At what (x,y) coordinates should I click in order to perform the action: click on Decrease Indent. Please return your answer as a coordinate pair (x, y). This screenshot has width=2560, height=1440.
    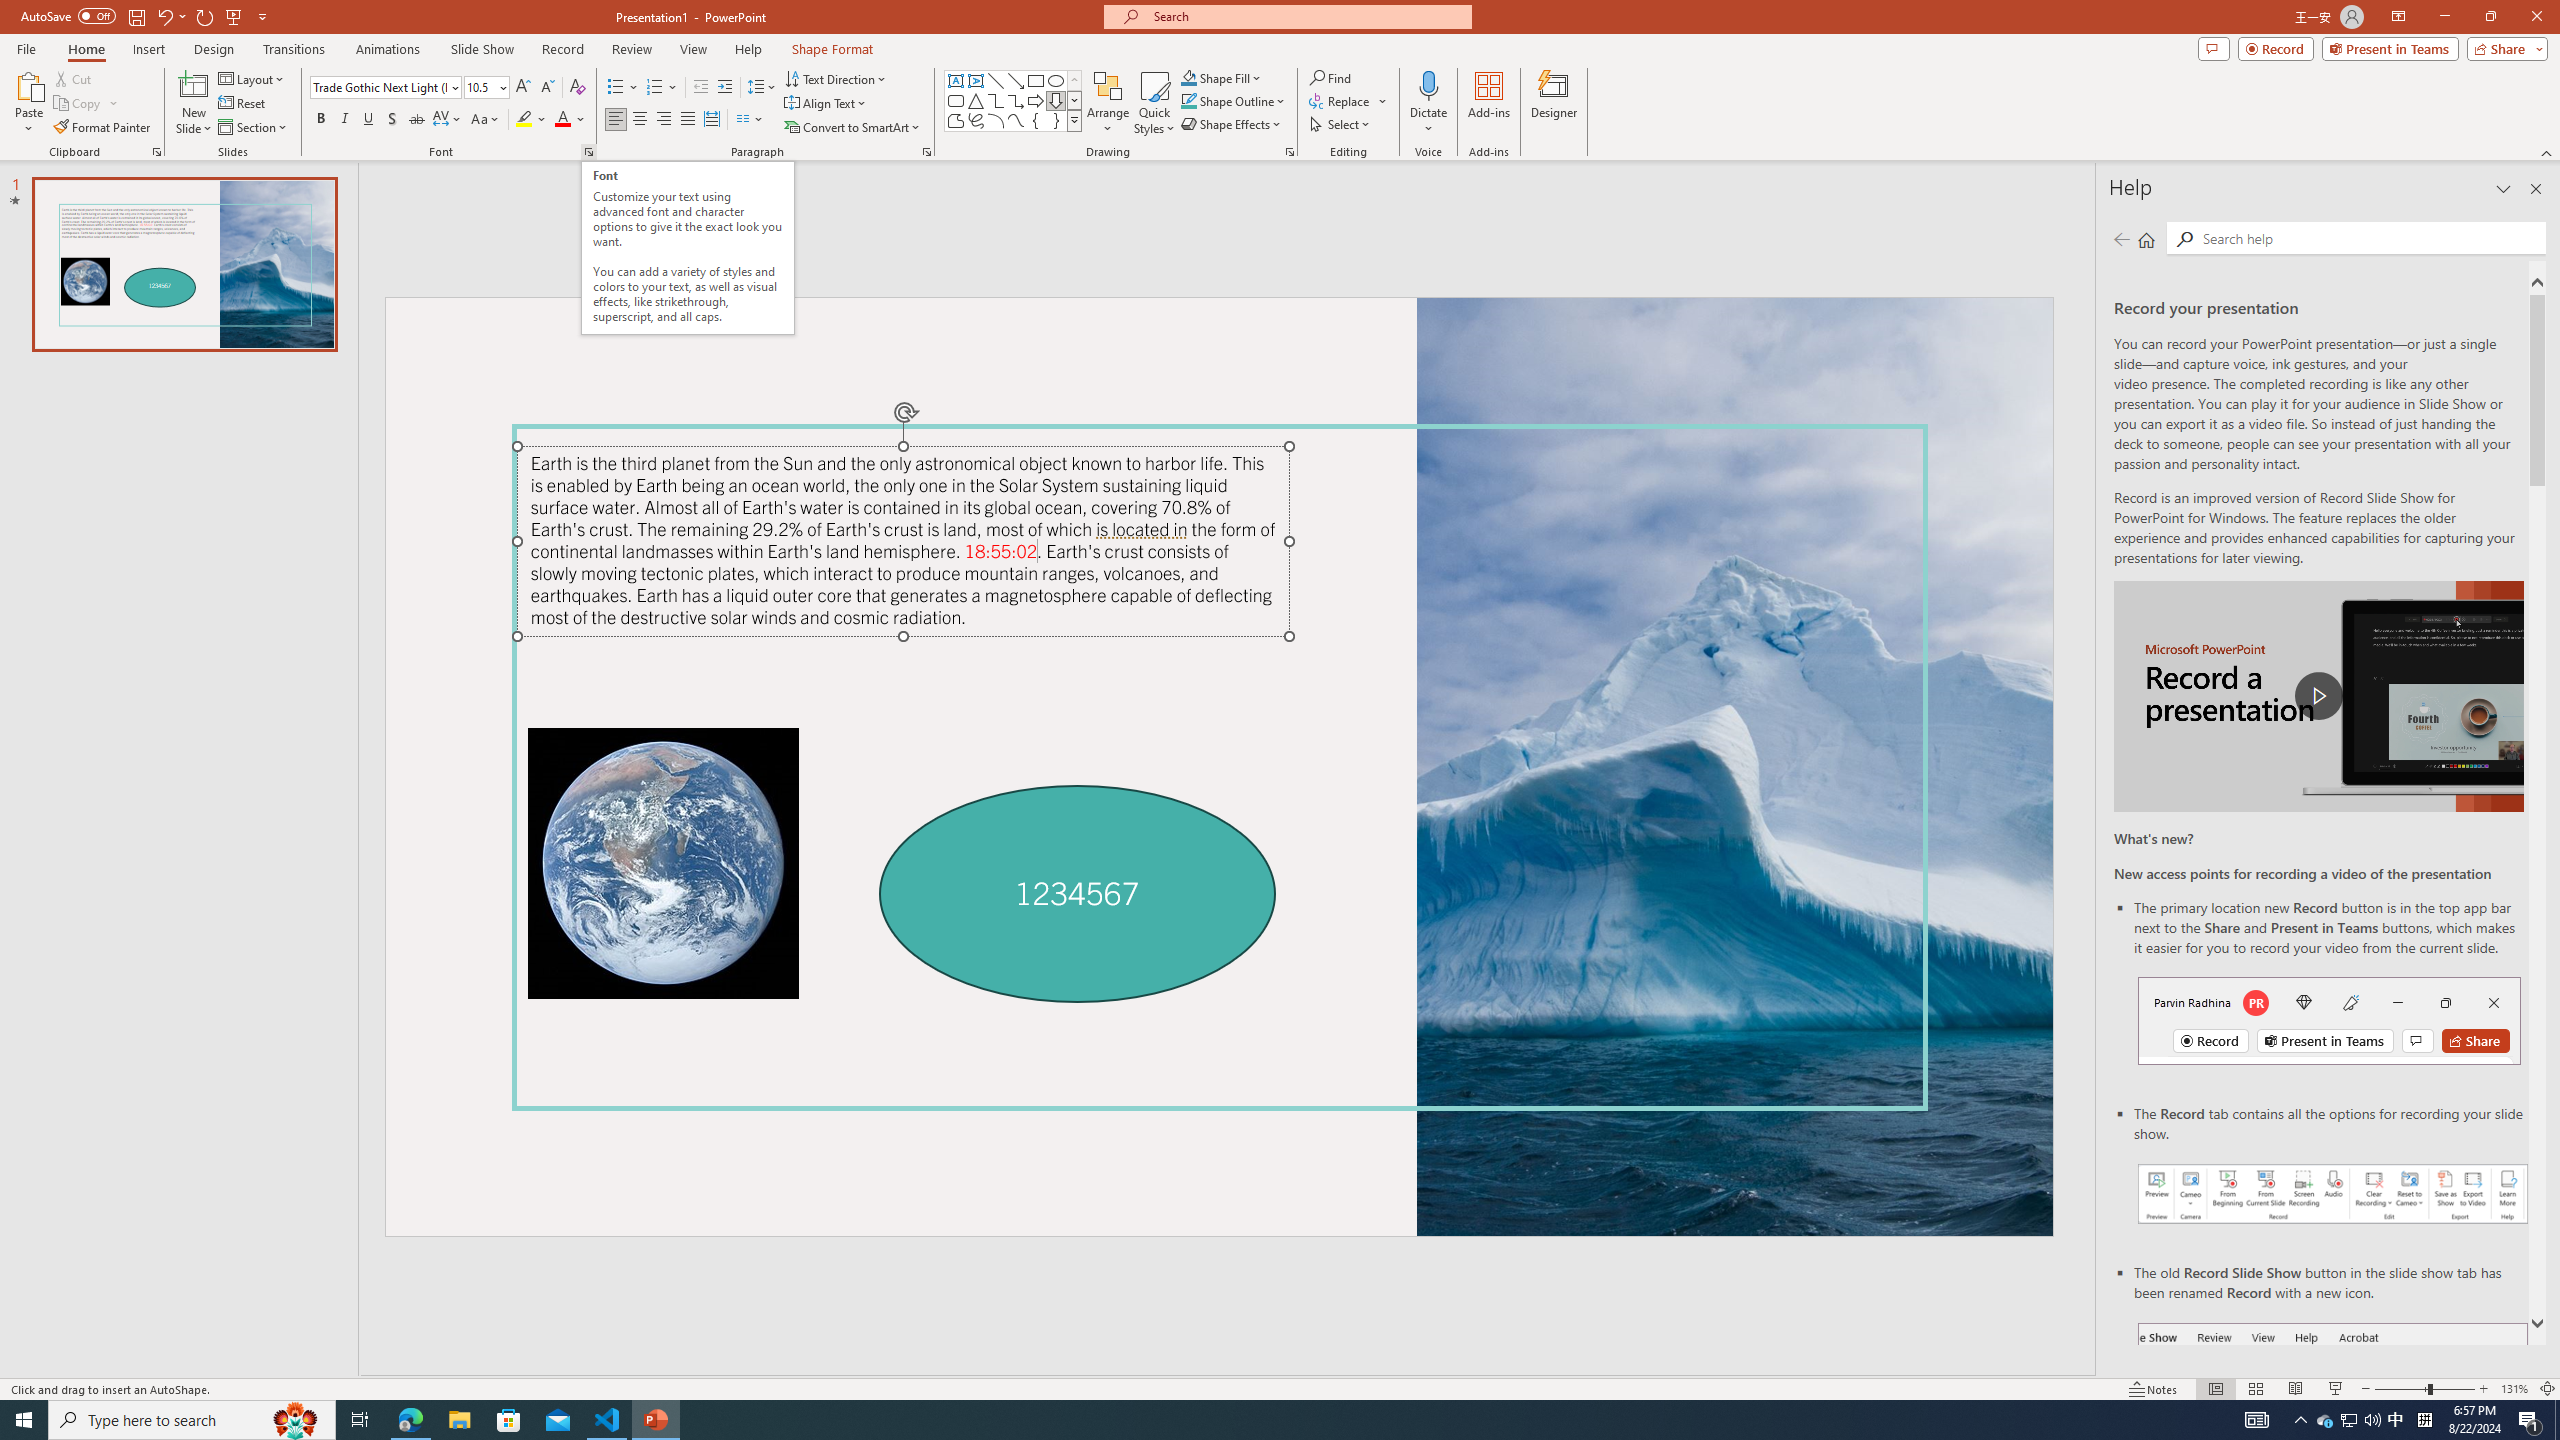
    Looking at the image, I should click on (701, 88).